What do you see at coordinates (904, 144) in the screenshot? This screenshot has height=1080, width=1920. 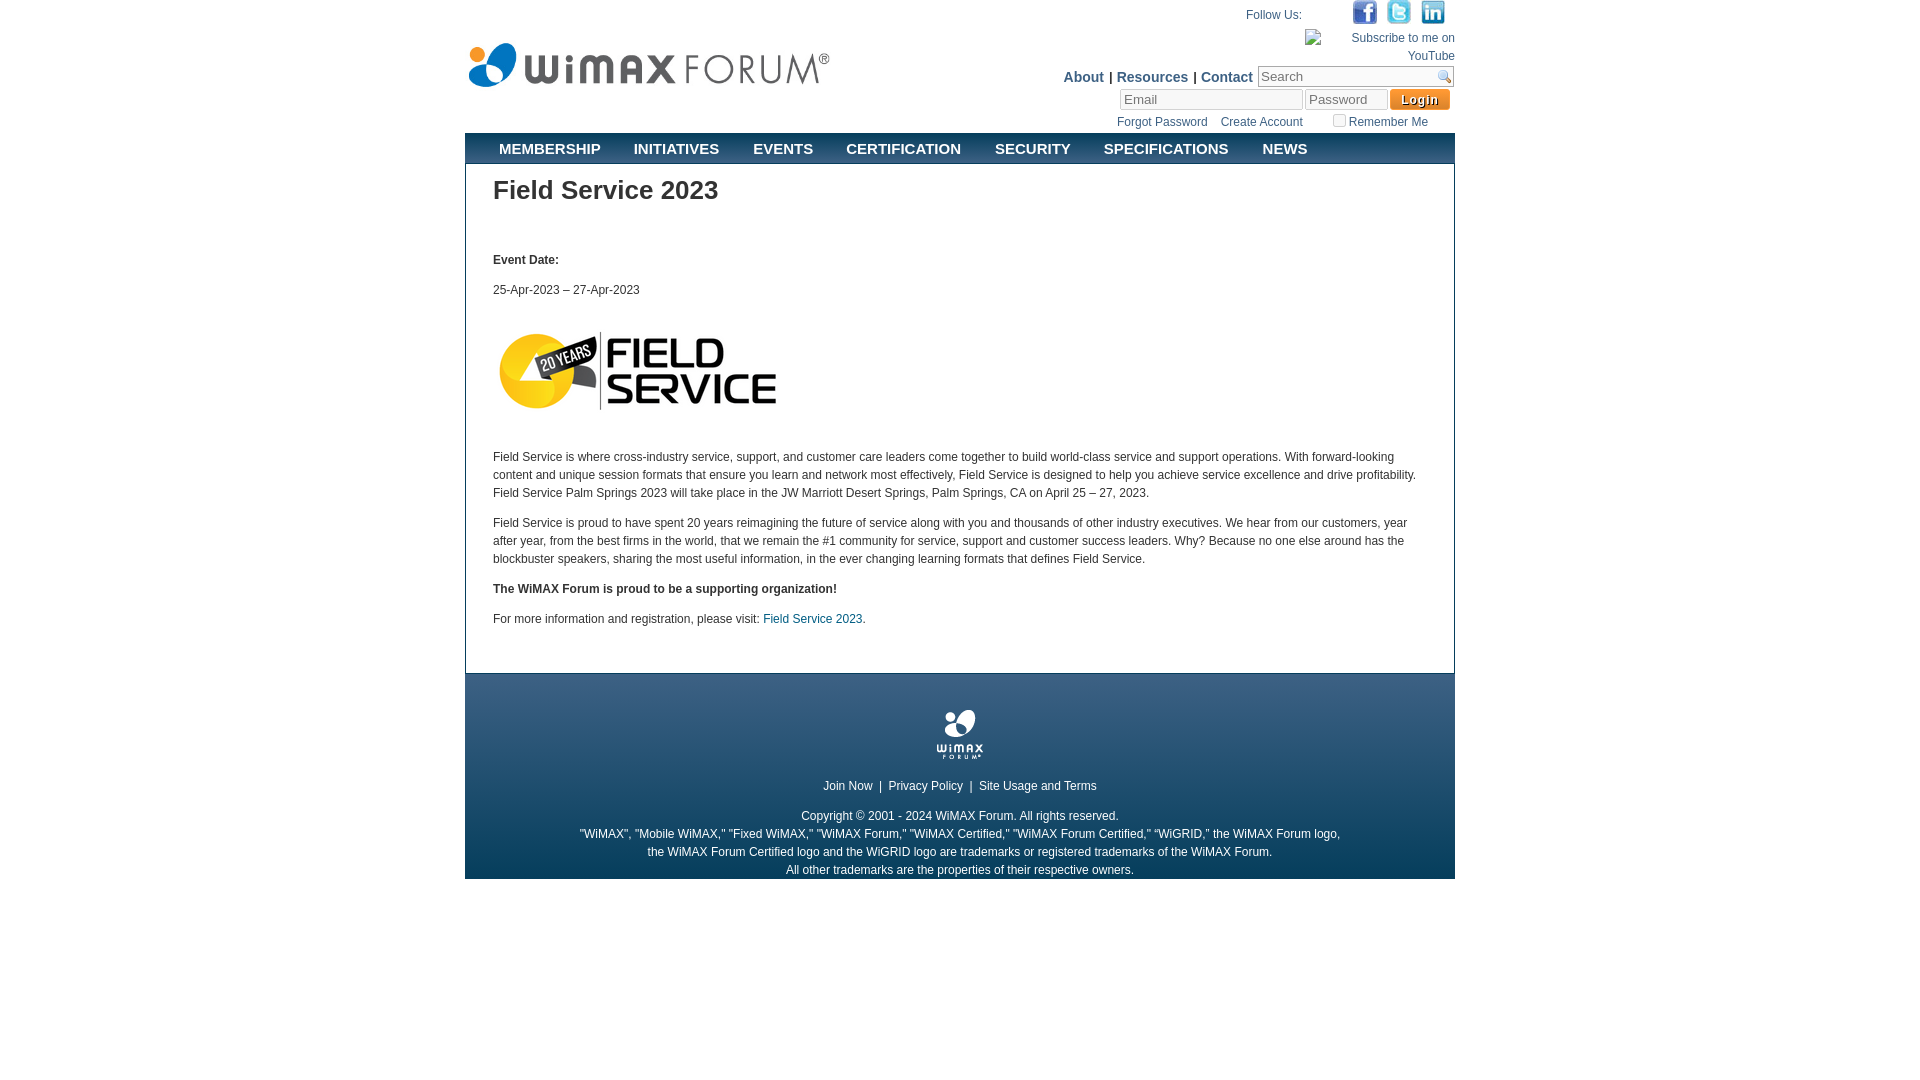 I see `CERTIFICATION` at bounding box center [904, 144].